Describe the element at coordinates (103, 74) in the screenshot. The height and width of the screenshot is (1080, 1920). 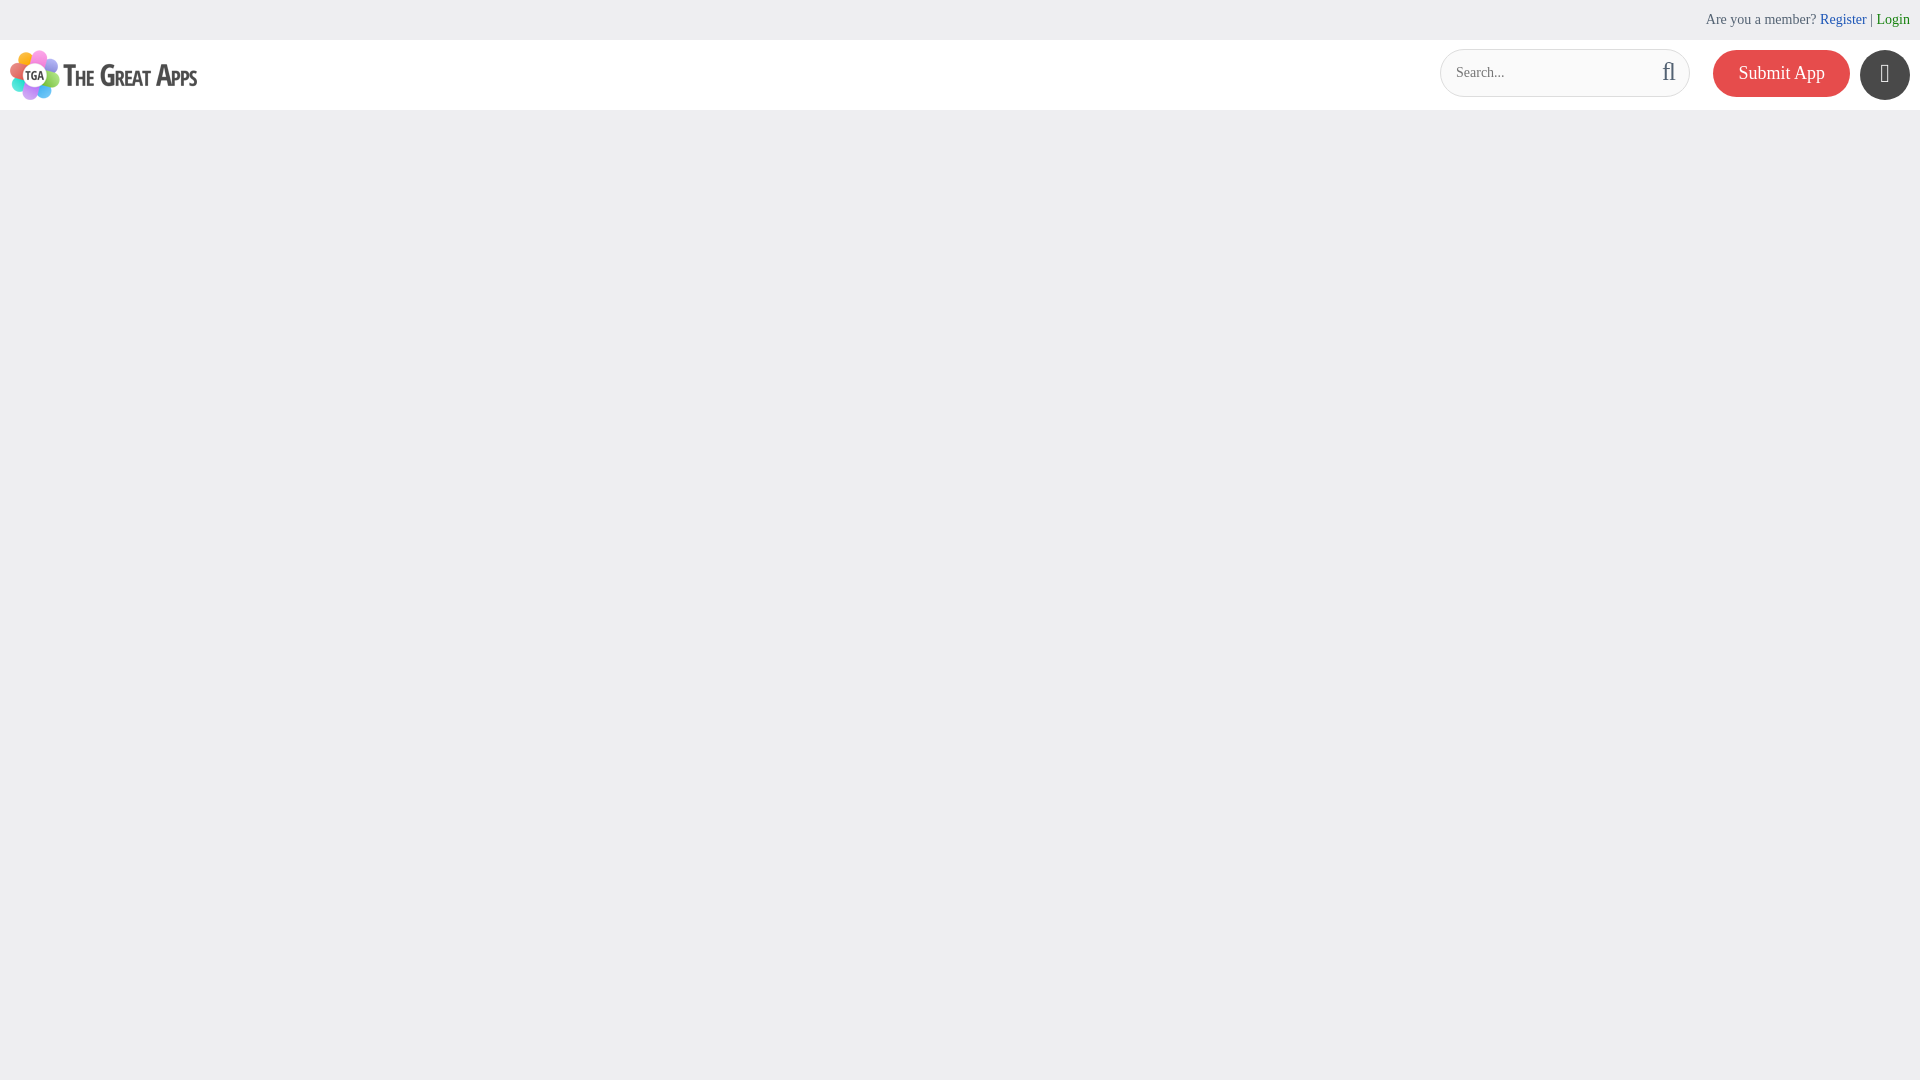
I see `The Great Apps` at that location.